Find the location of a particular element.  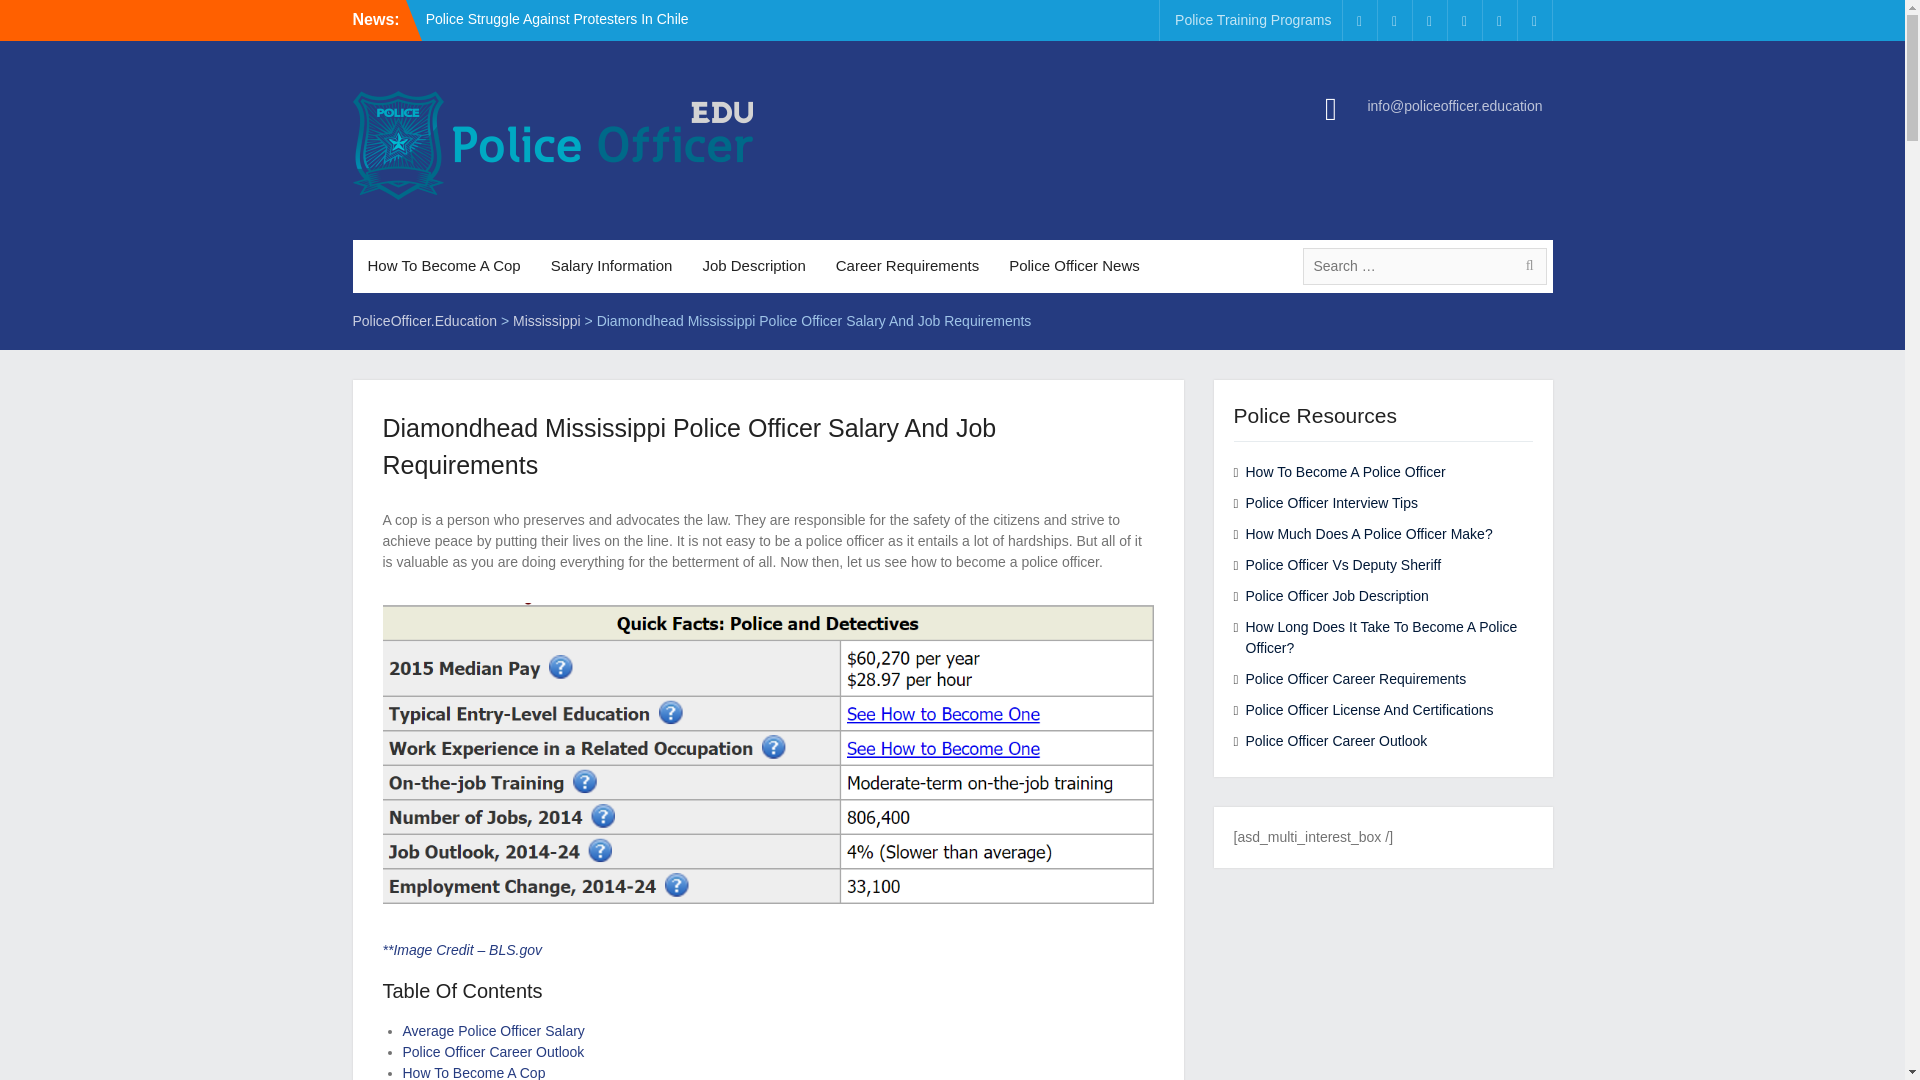

Go to PoliceOfficer.Education. is located at coordinates (424, 320).